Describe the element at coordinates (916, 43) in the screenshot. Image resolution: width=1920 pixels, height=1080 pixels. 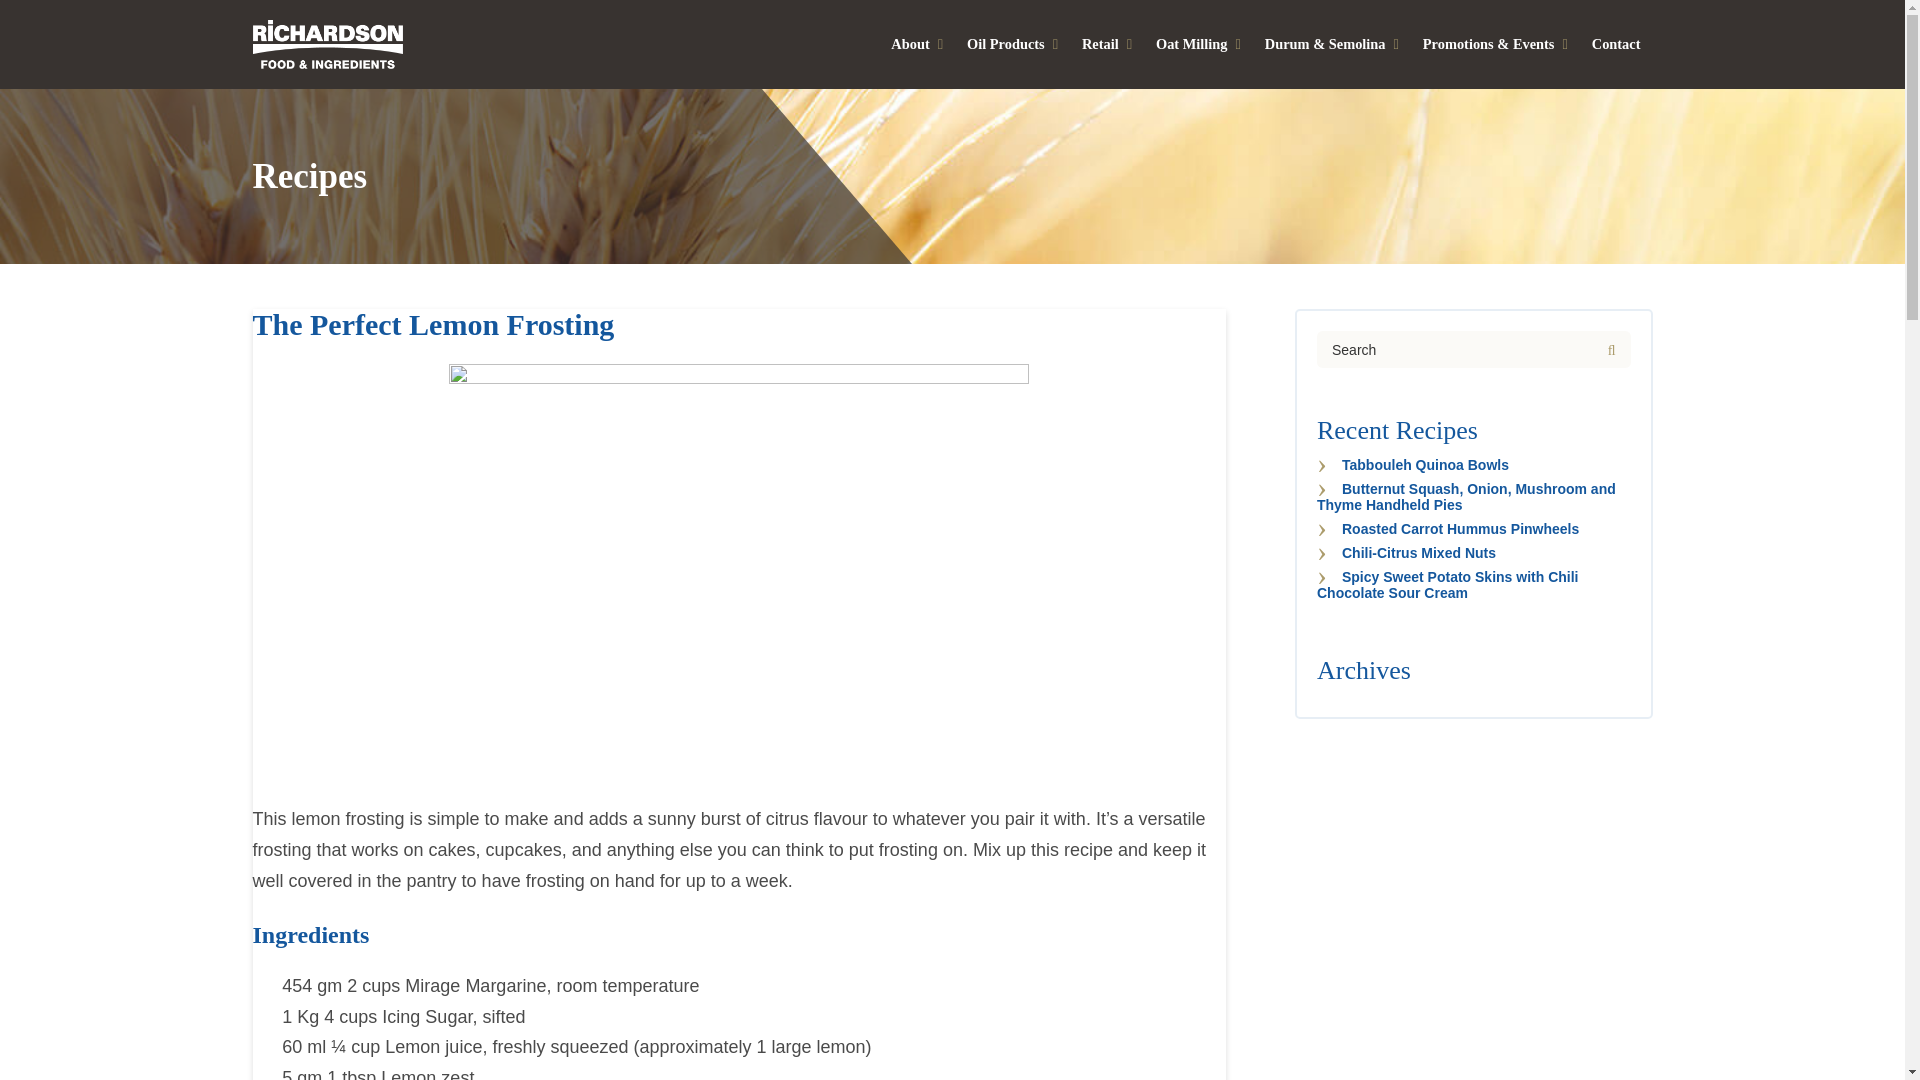
I see `About` at that location.